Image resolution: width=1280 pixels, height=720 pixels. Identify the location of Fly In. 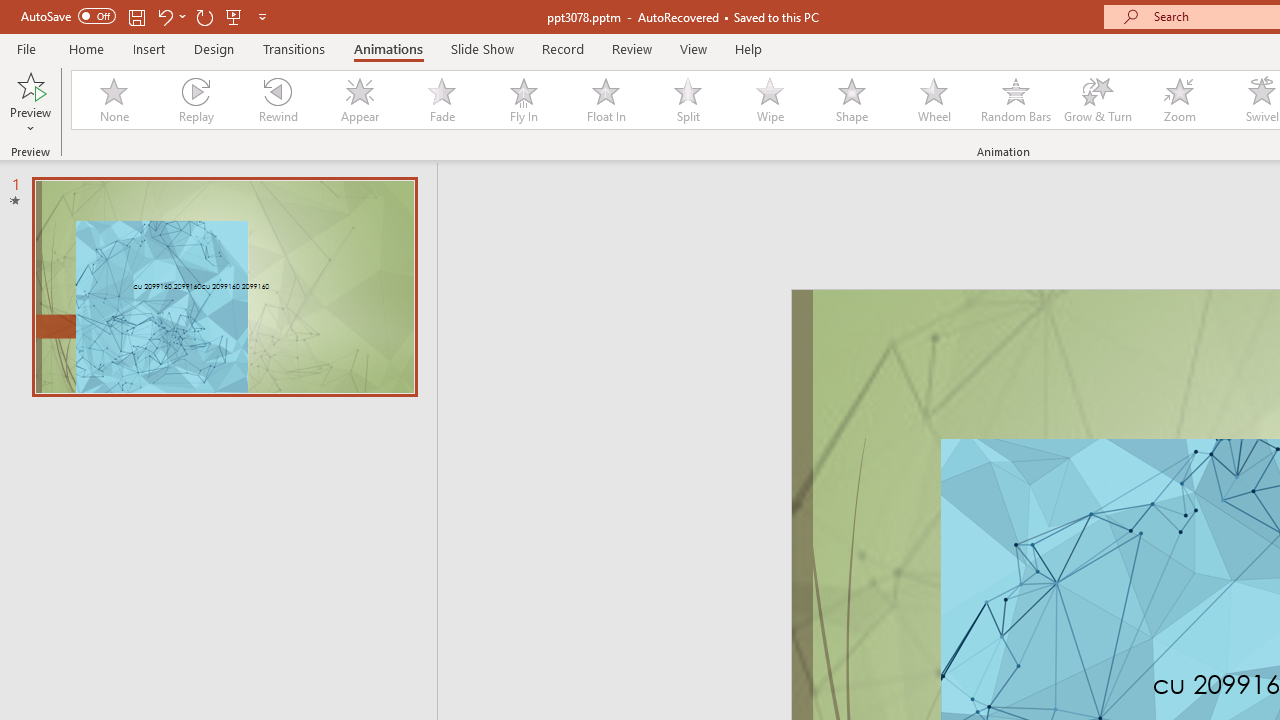
(523, 100).